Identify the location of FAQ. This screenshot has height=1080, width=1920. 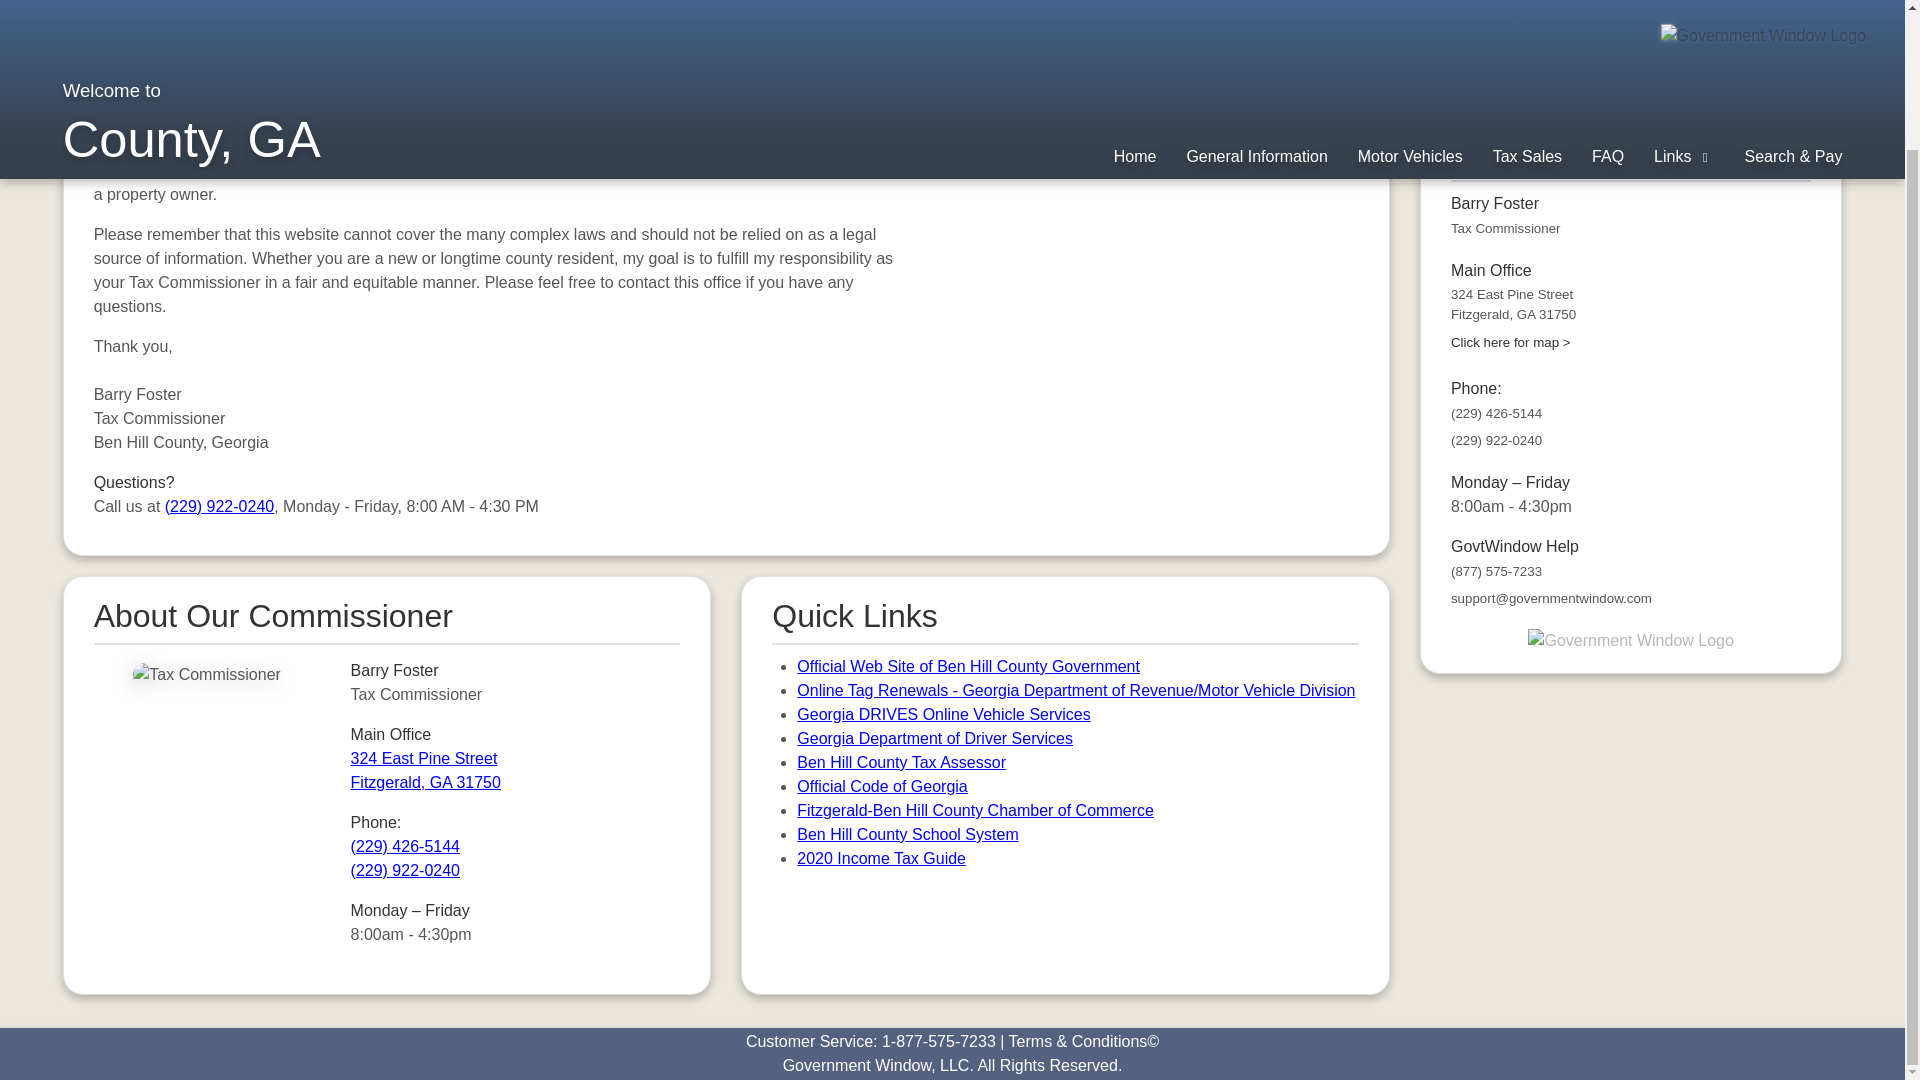
(1608, 3).